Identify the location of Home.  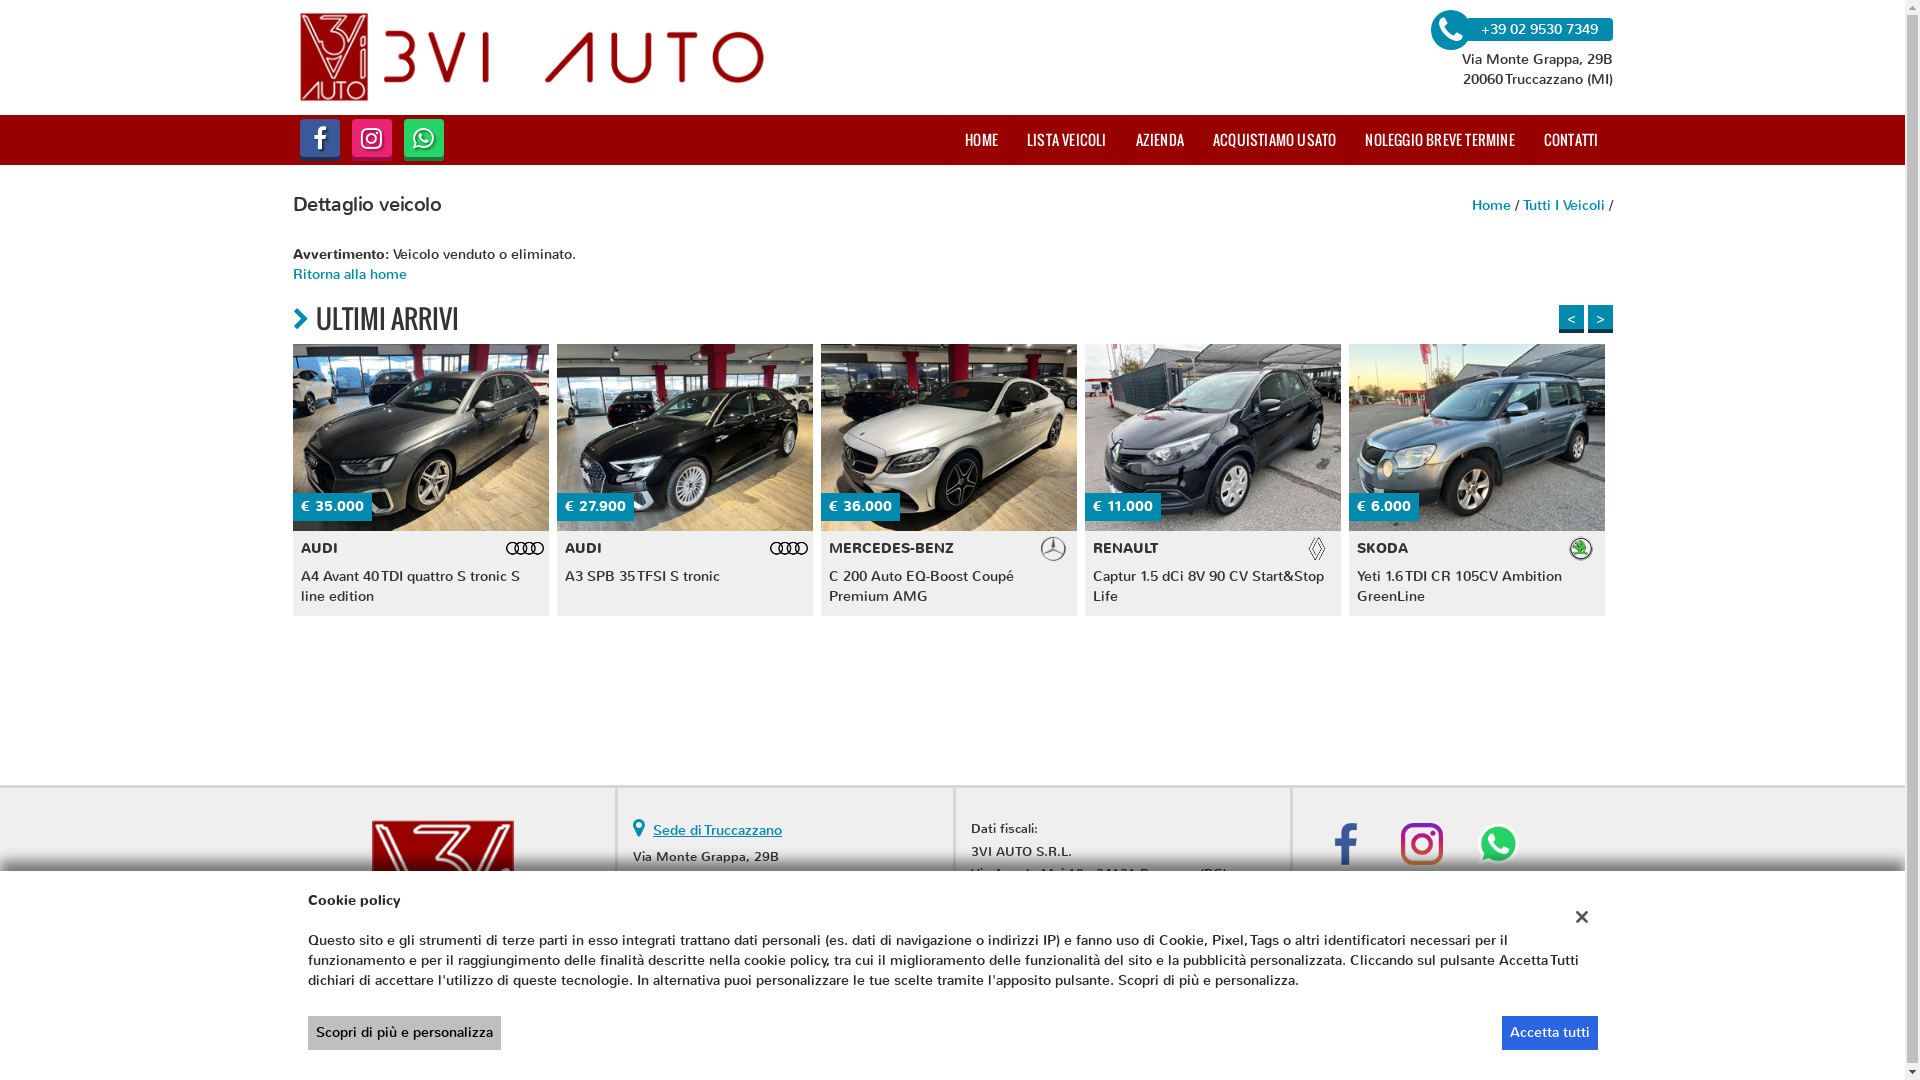
(1492, 206).